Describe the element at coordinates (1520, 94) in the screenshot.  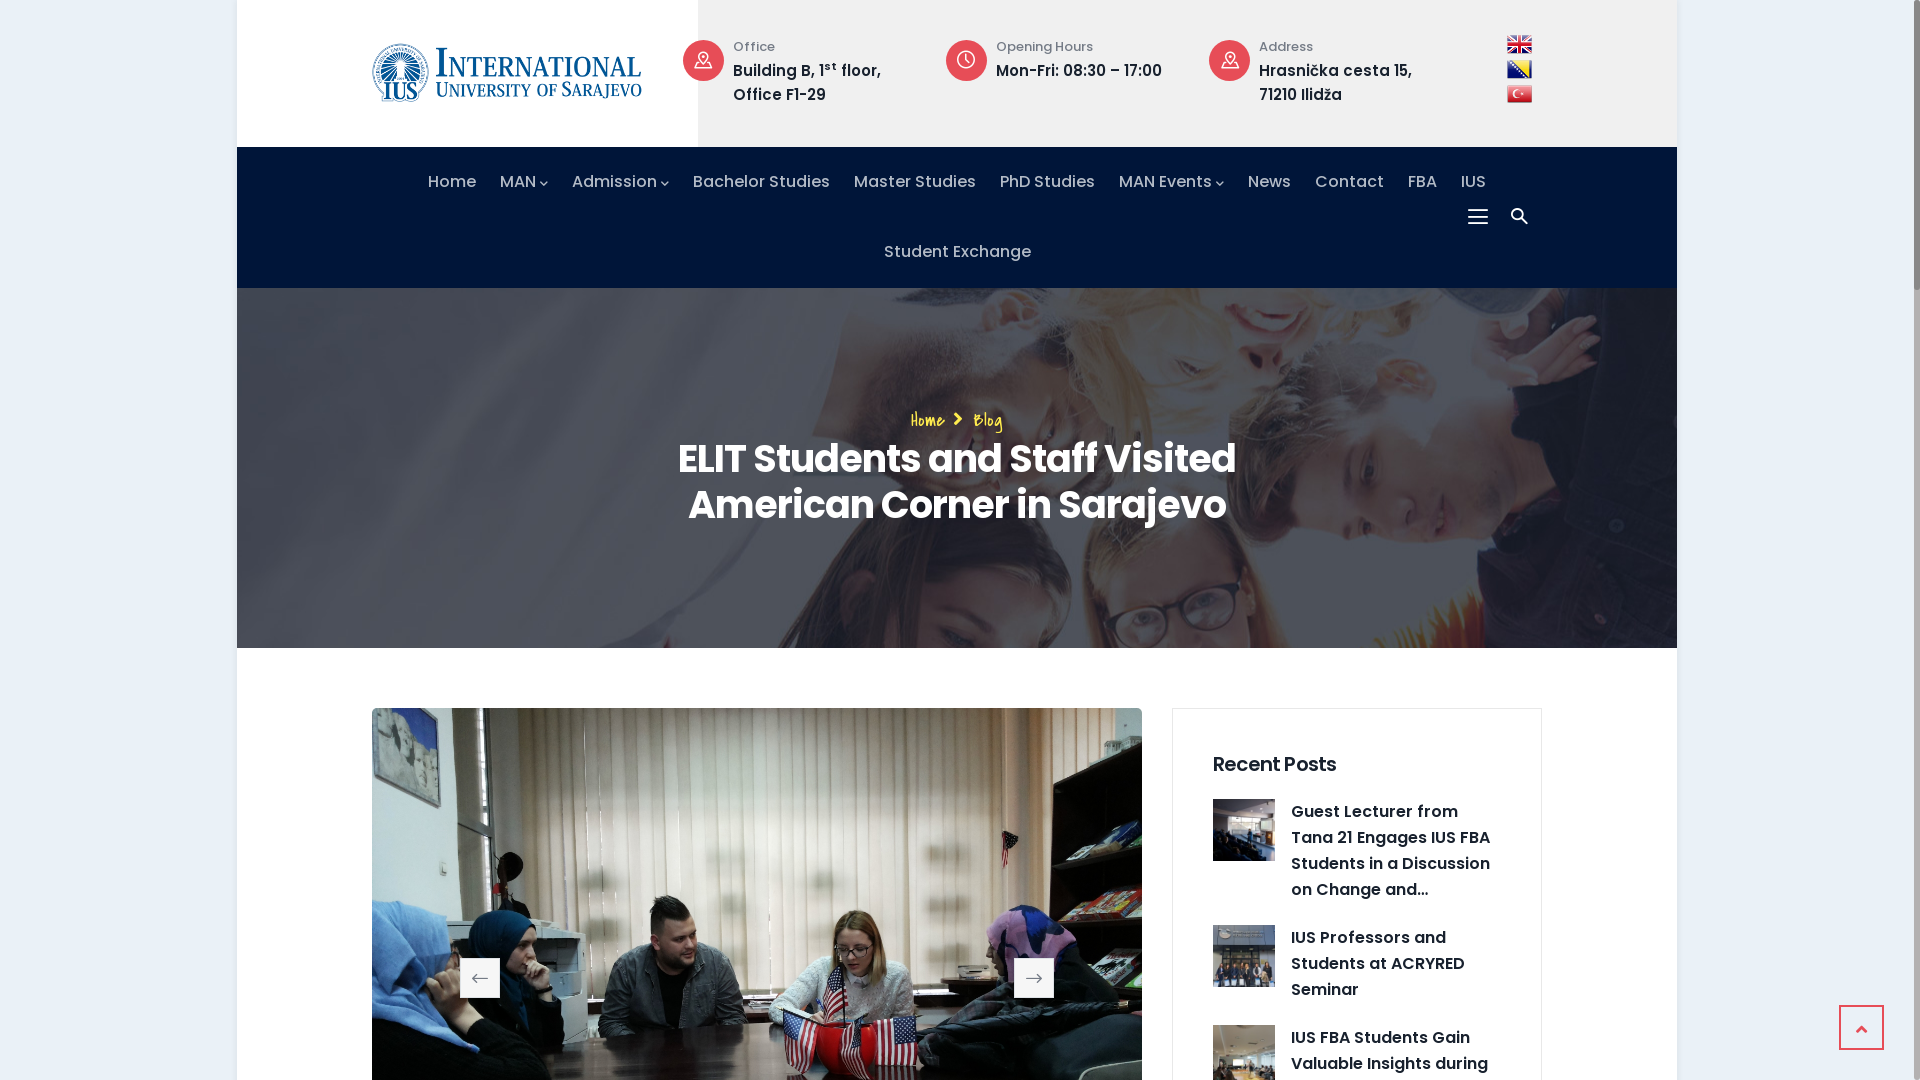
I see `Turkish` at that location.